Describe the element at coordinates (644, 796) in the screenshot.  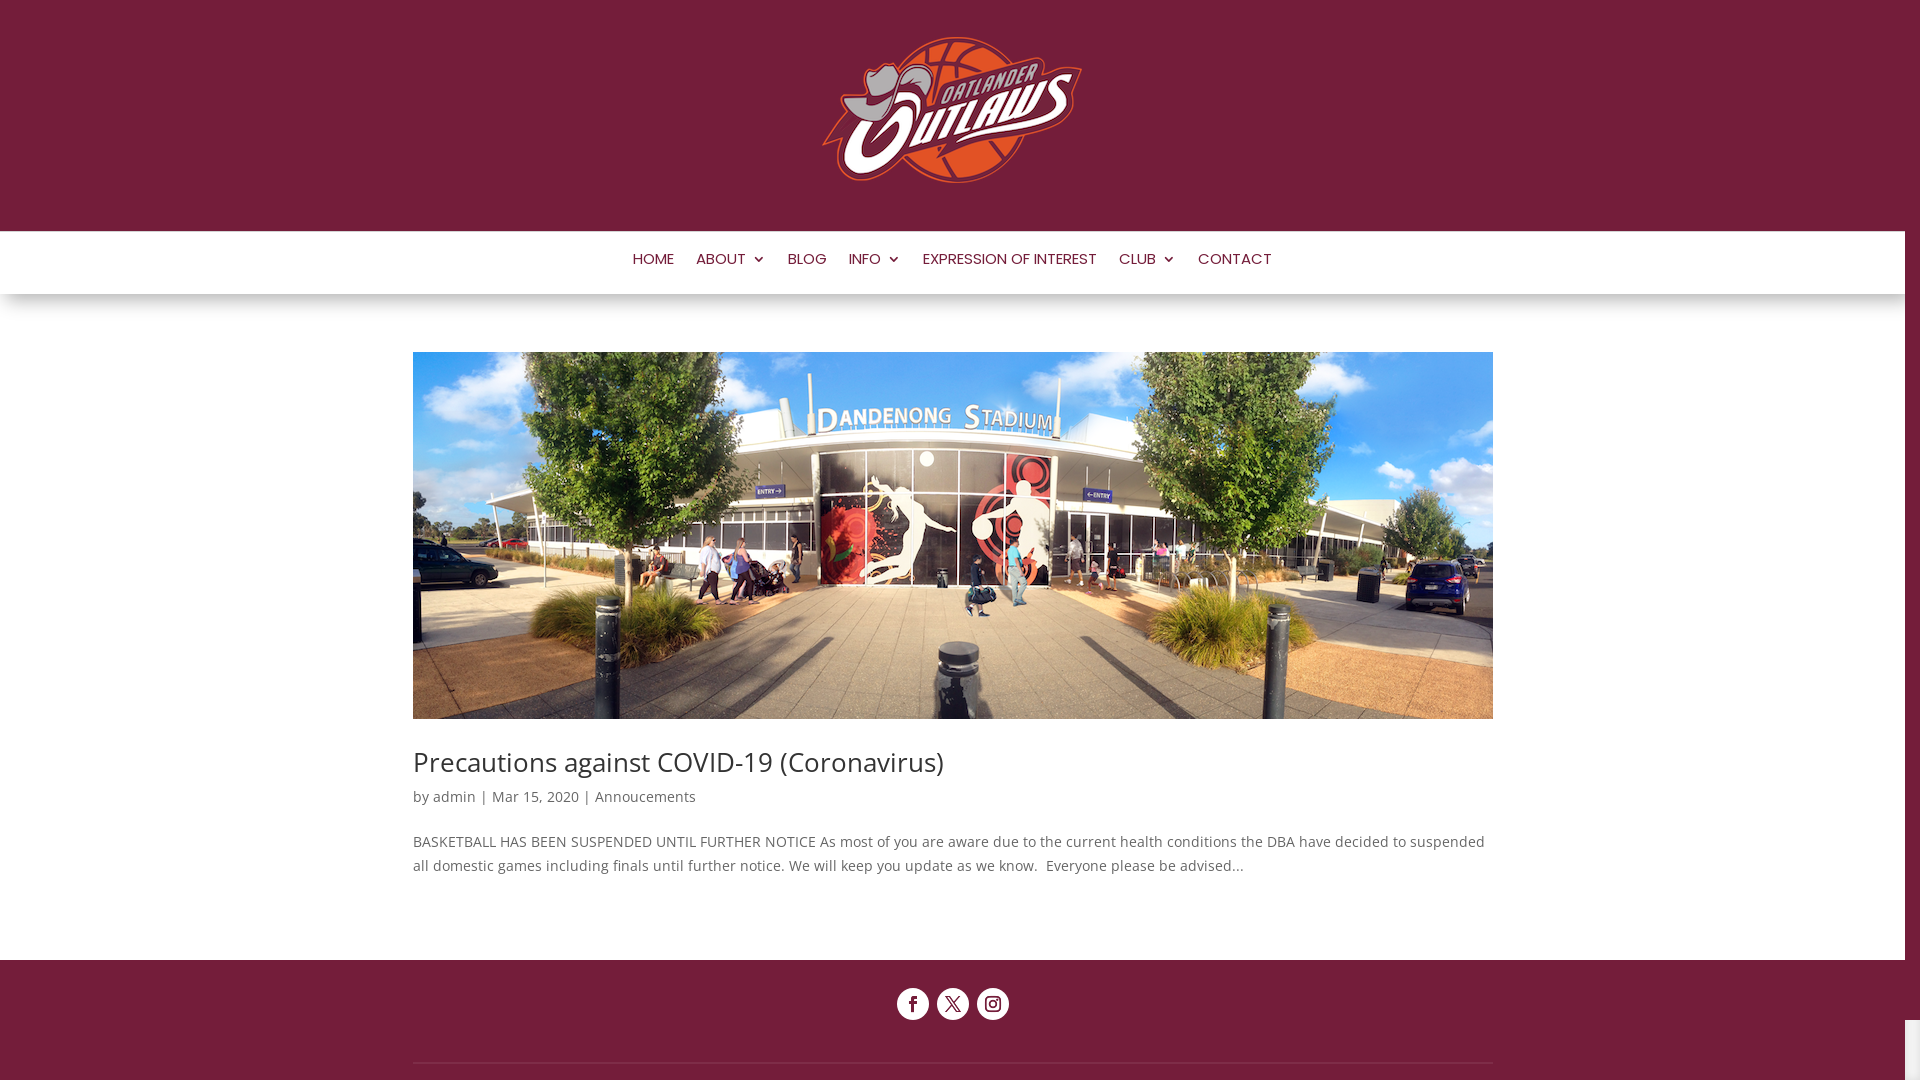
I see `Annoucements` at that location.